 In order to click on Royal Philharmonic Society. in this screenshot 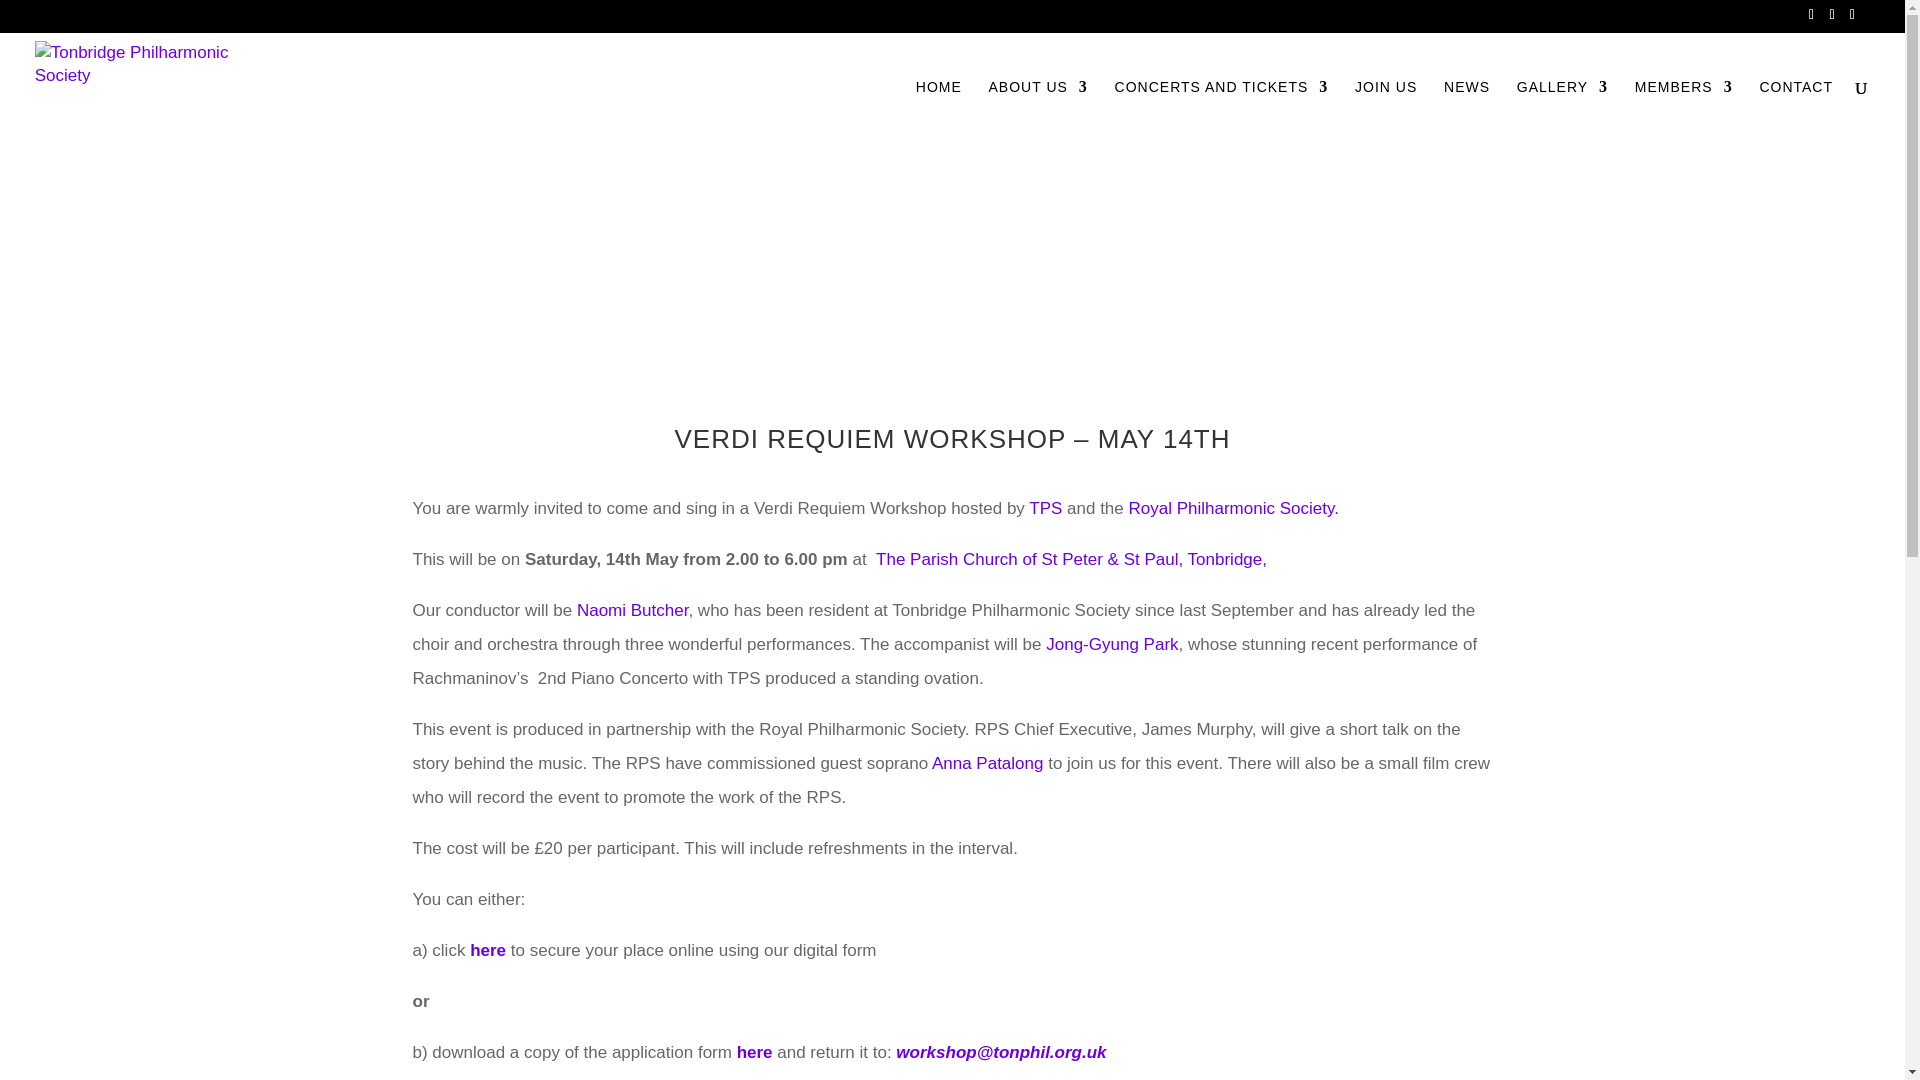, I will do `click(1233, 508)`.